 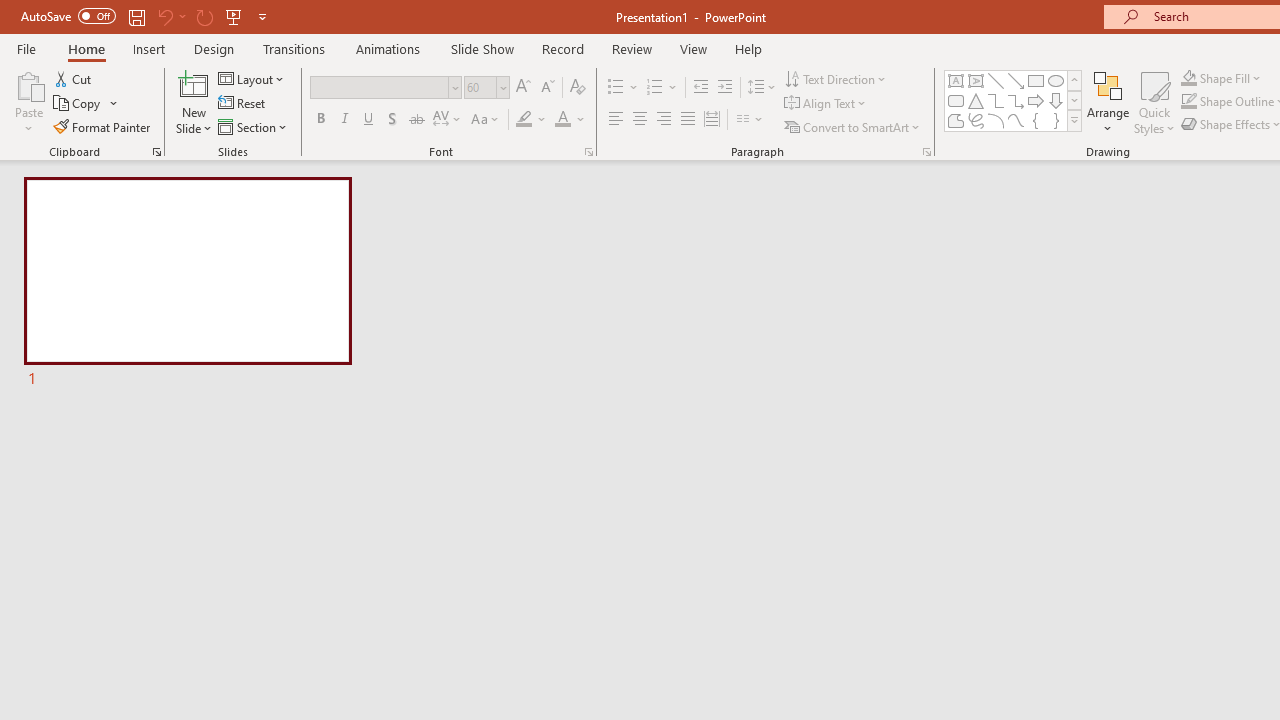 What do you see at coordinates (369, 120) in the screenshot?
I see `Underline` at bounding box center [369, 120].